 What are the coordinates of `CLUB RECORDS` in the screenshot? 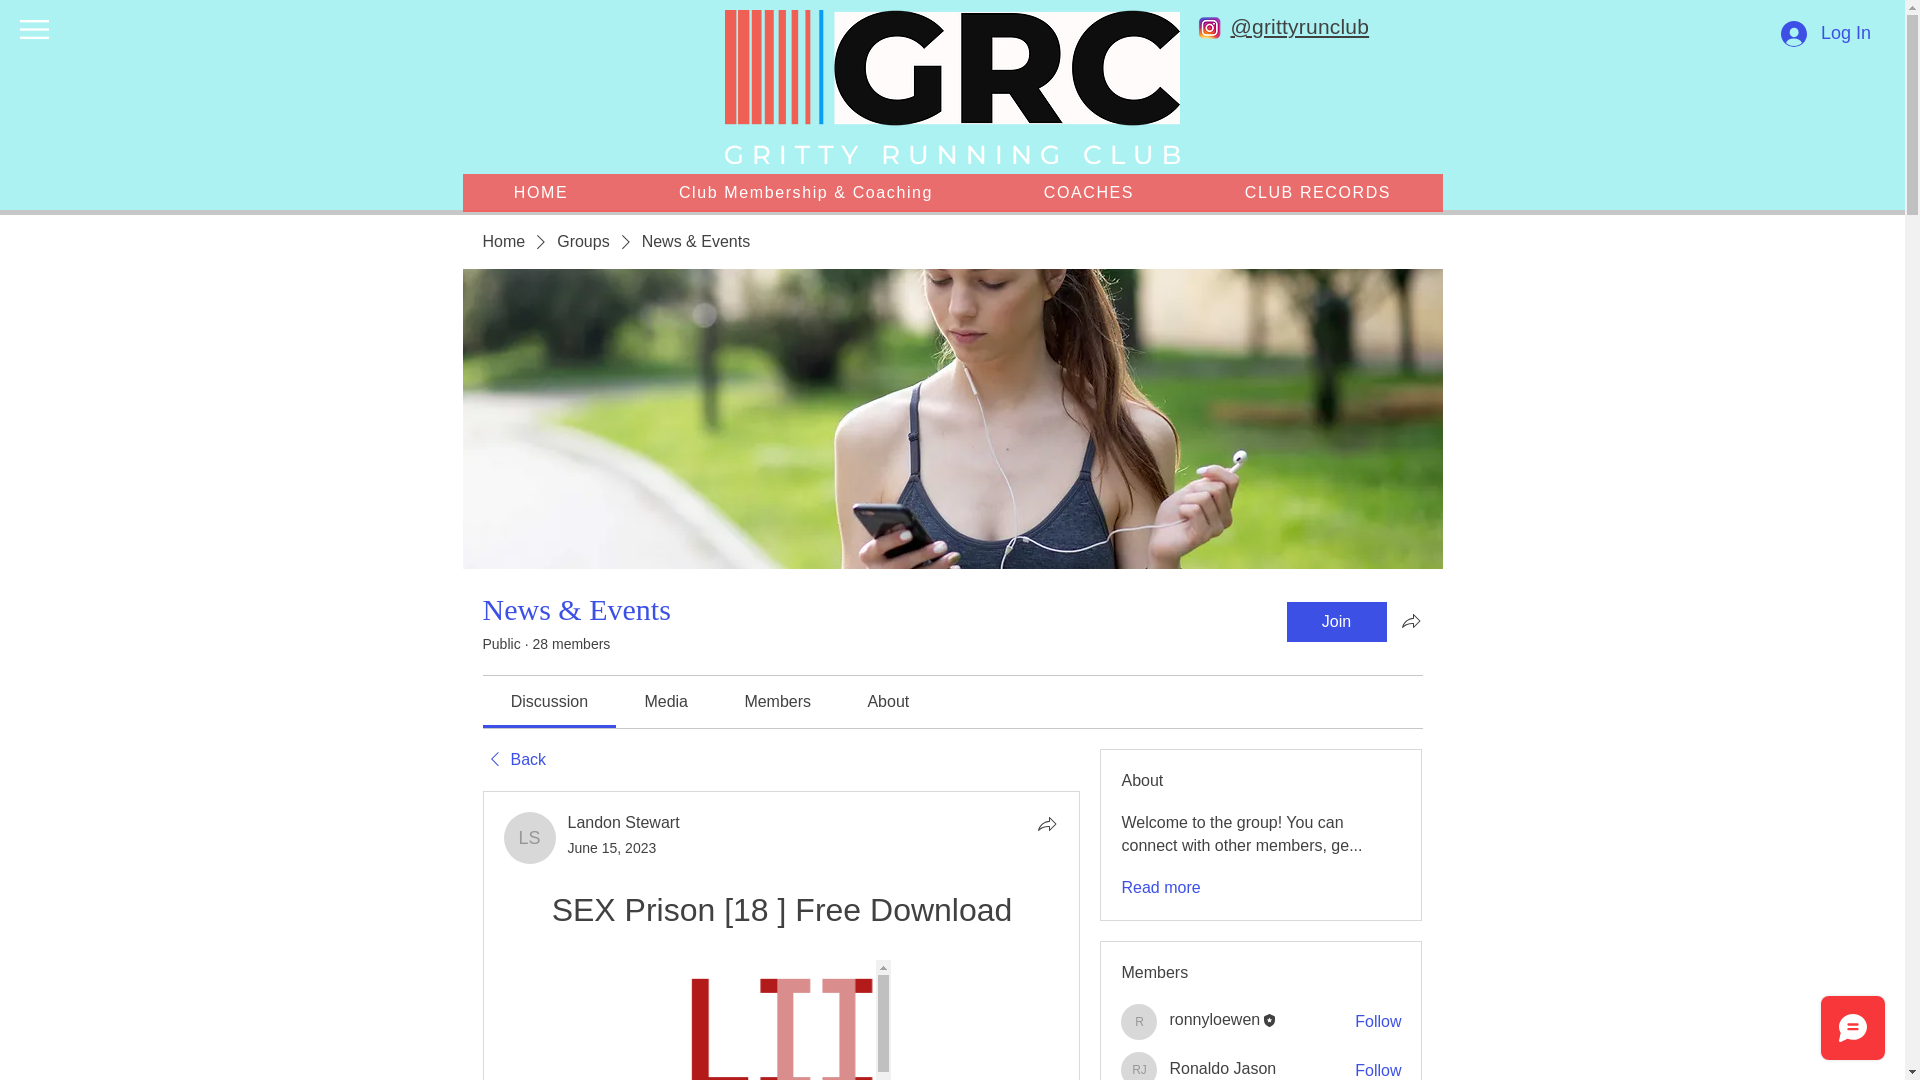 It's located at (1316, 192).